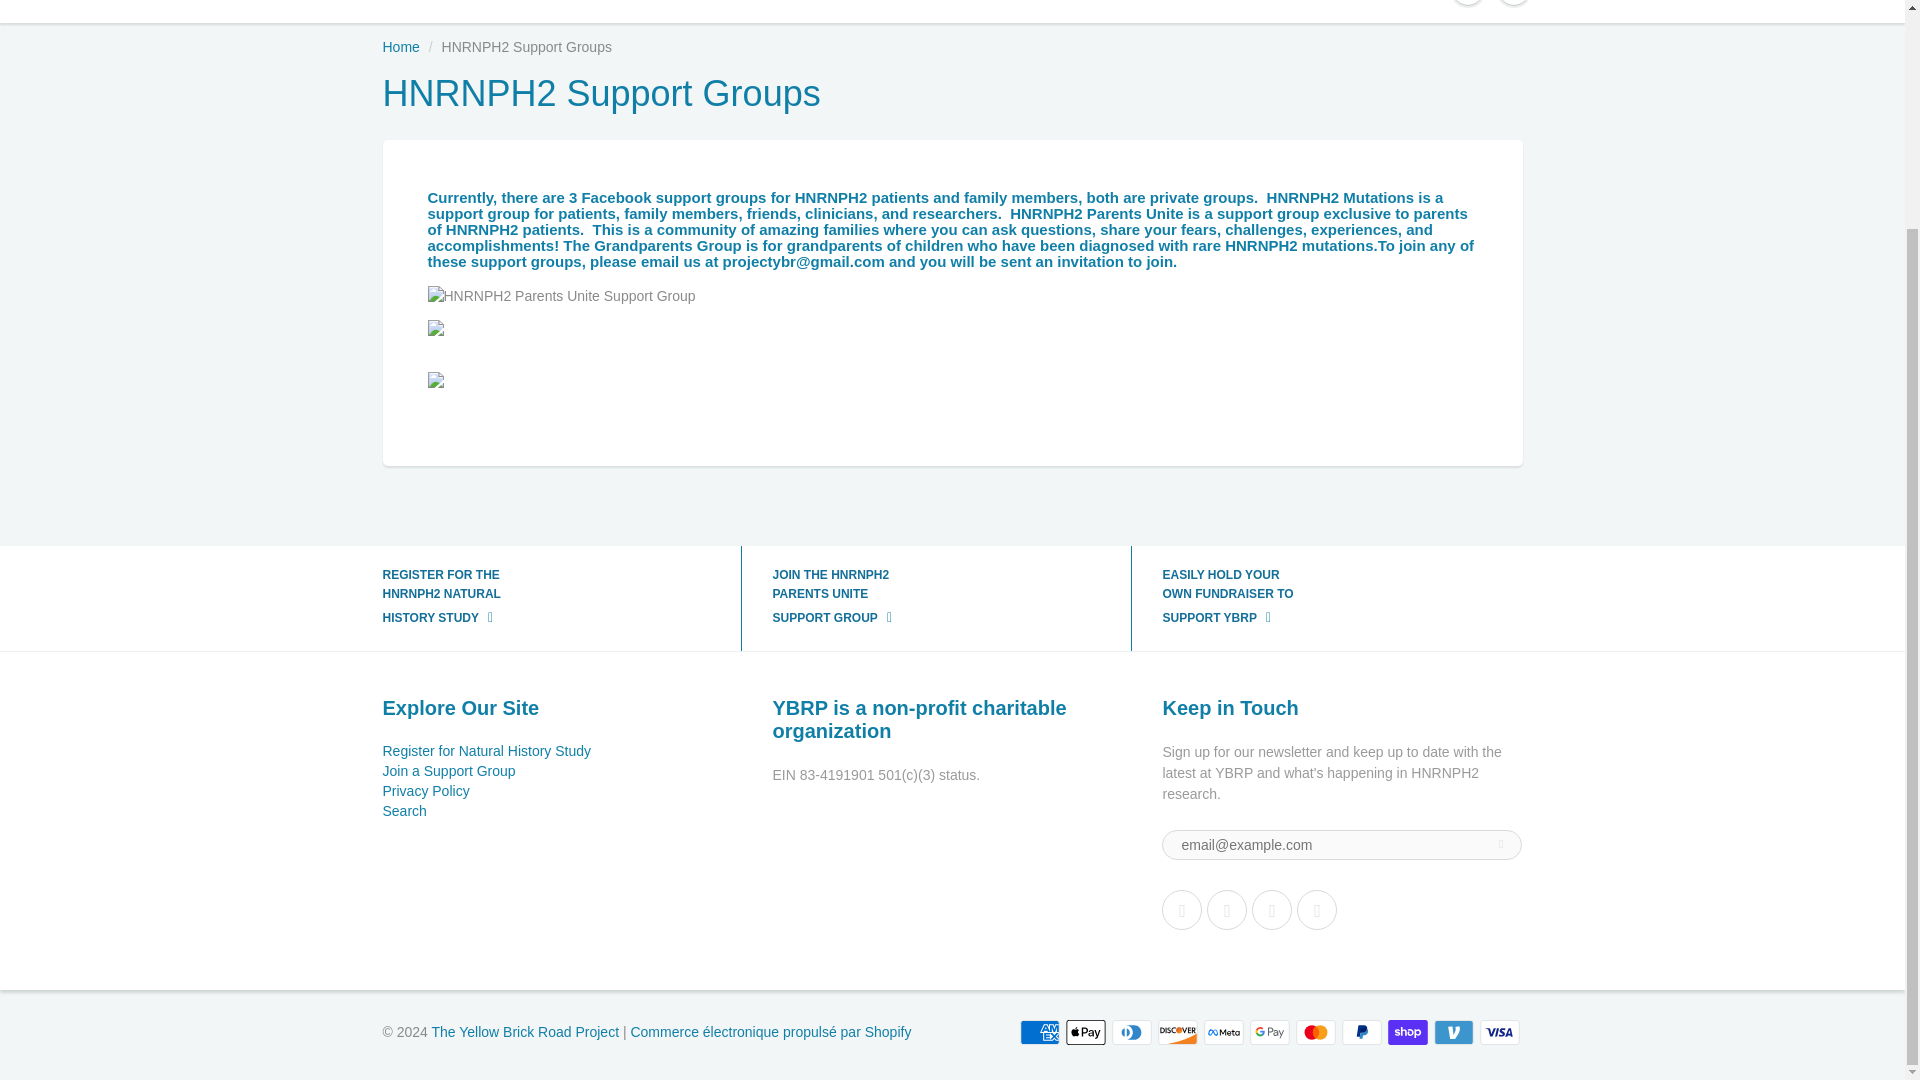 This screenshot has width=1920, height=1080. Describe the element at coordinates (1454, 1032) in the screenshot. I see `Venmo` at that location.